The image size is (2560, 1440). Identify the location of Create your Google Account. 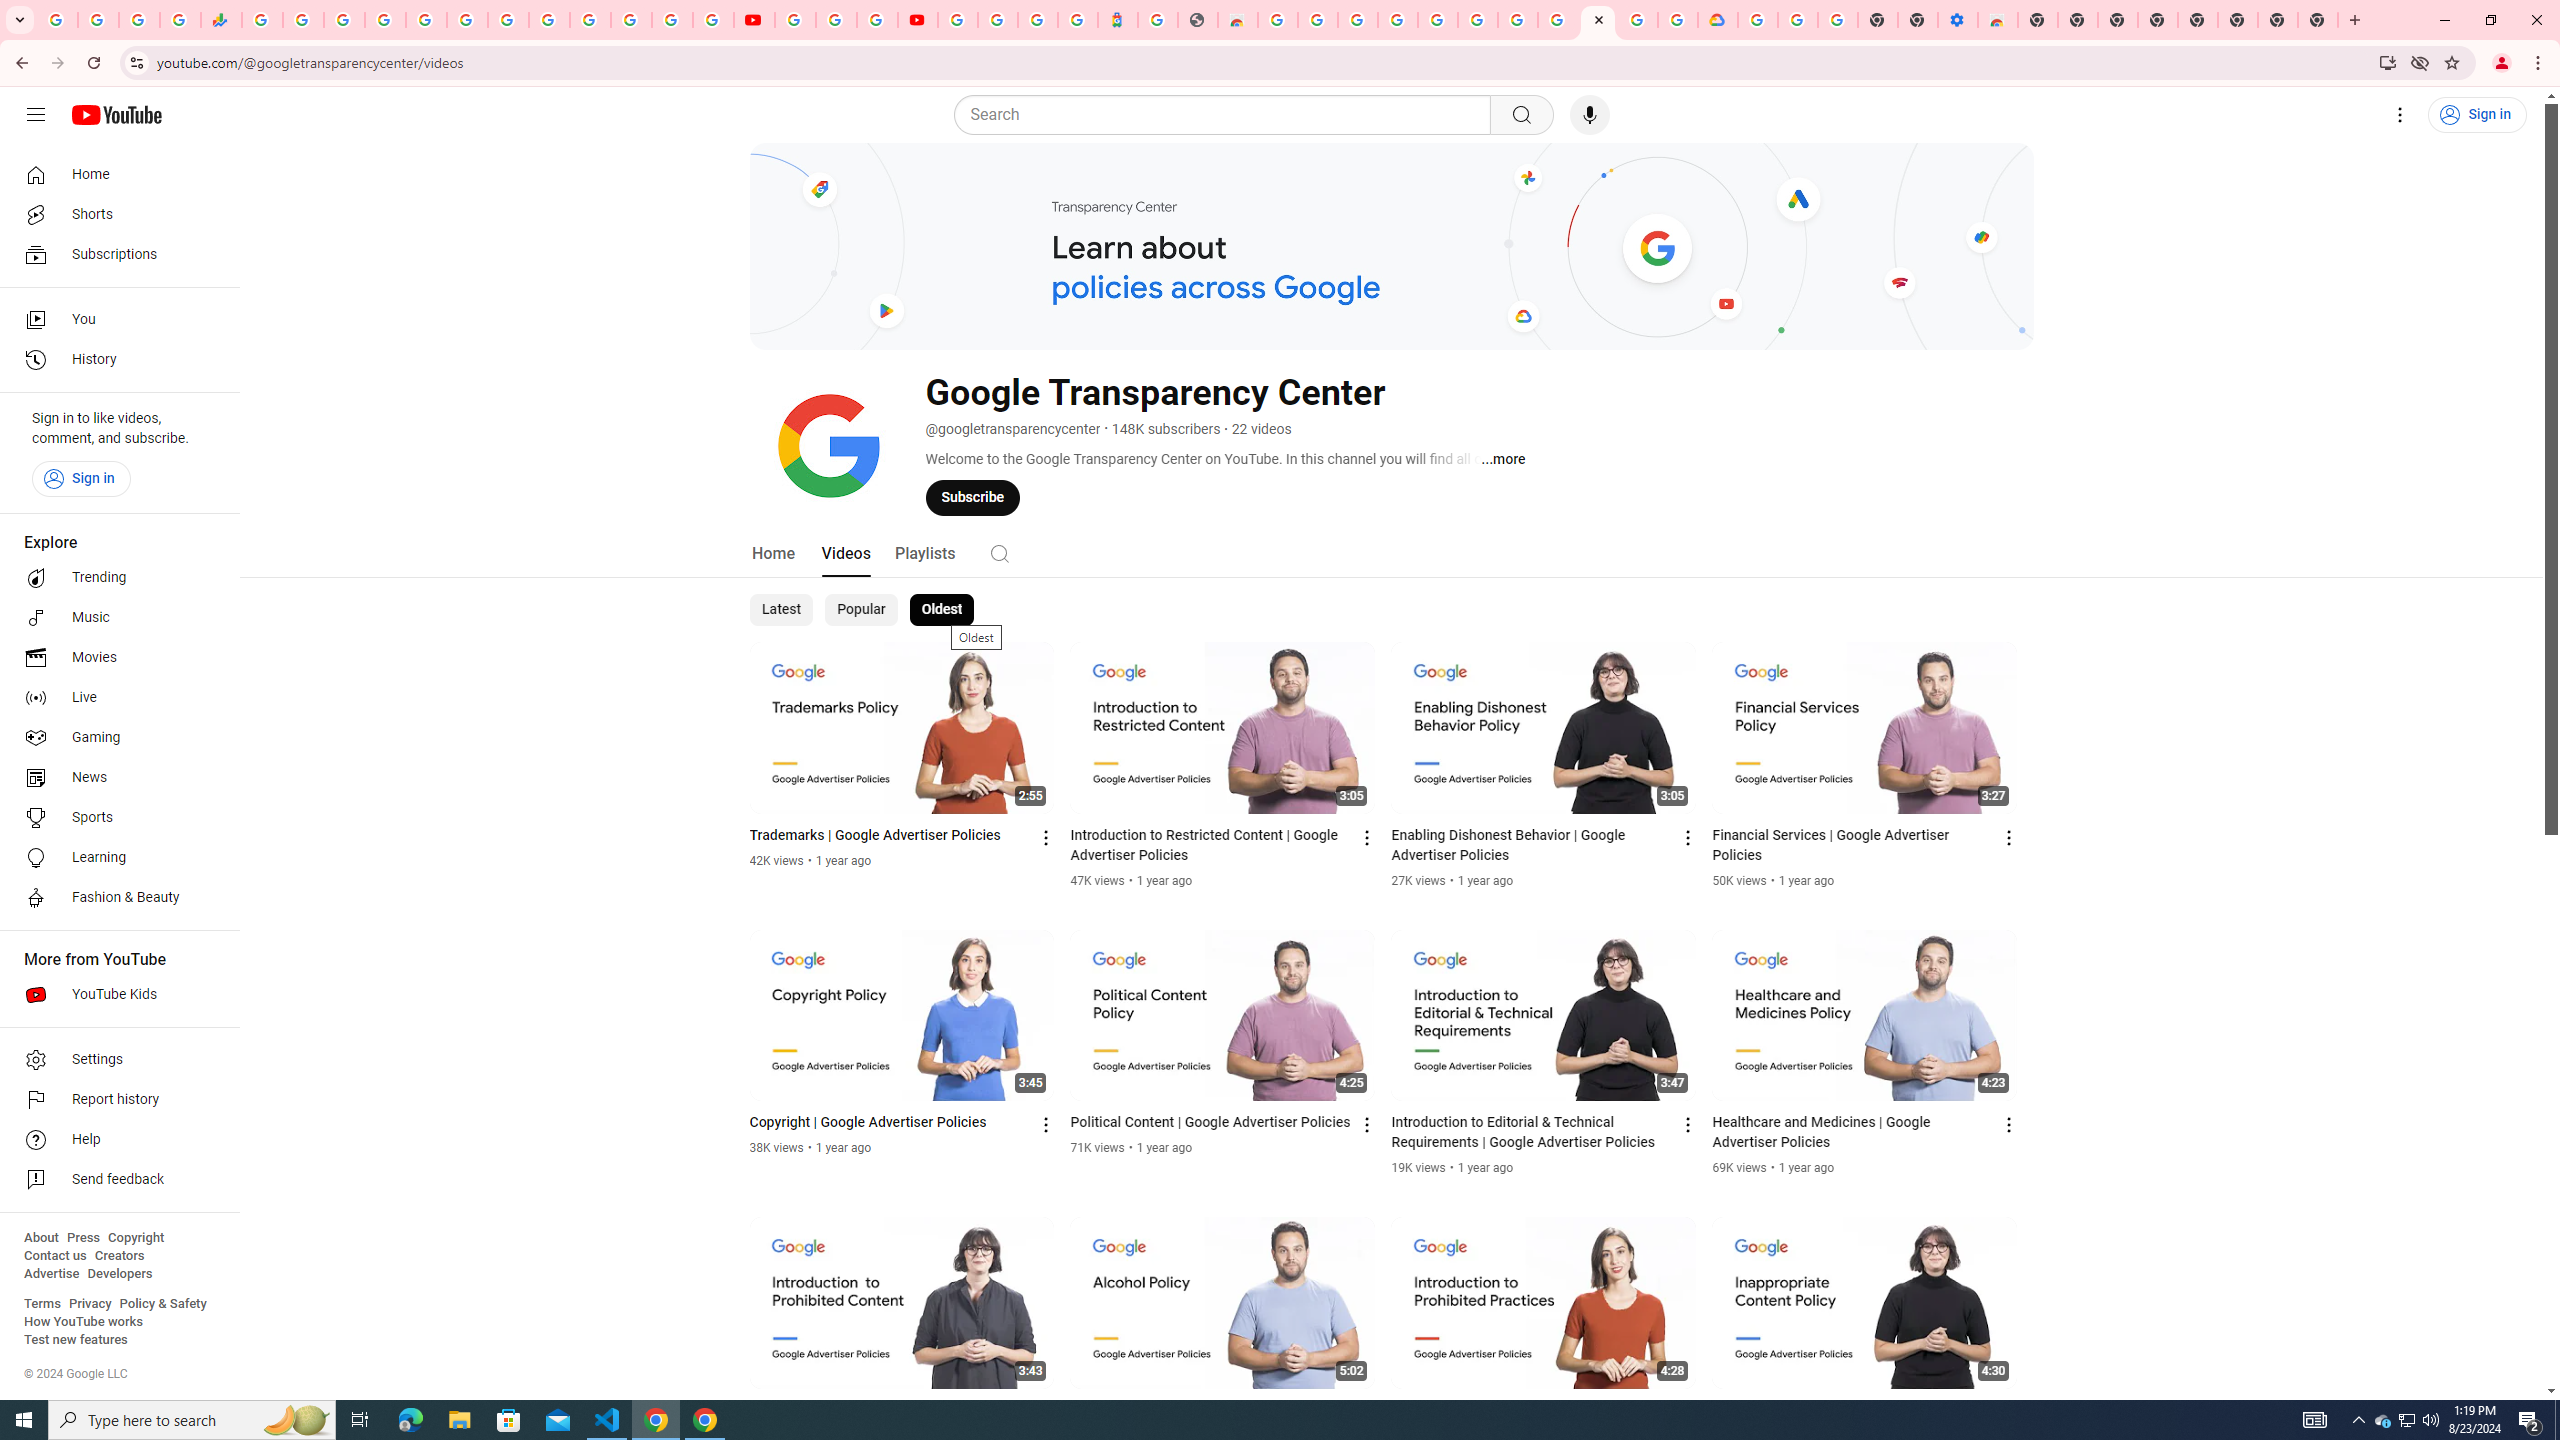
(876, 20).